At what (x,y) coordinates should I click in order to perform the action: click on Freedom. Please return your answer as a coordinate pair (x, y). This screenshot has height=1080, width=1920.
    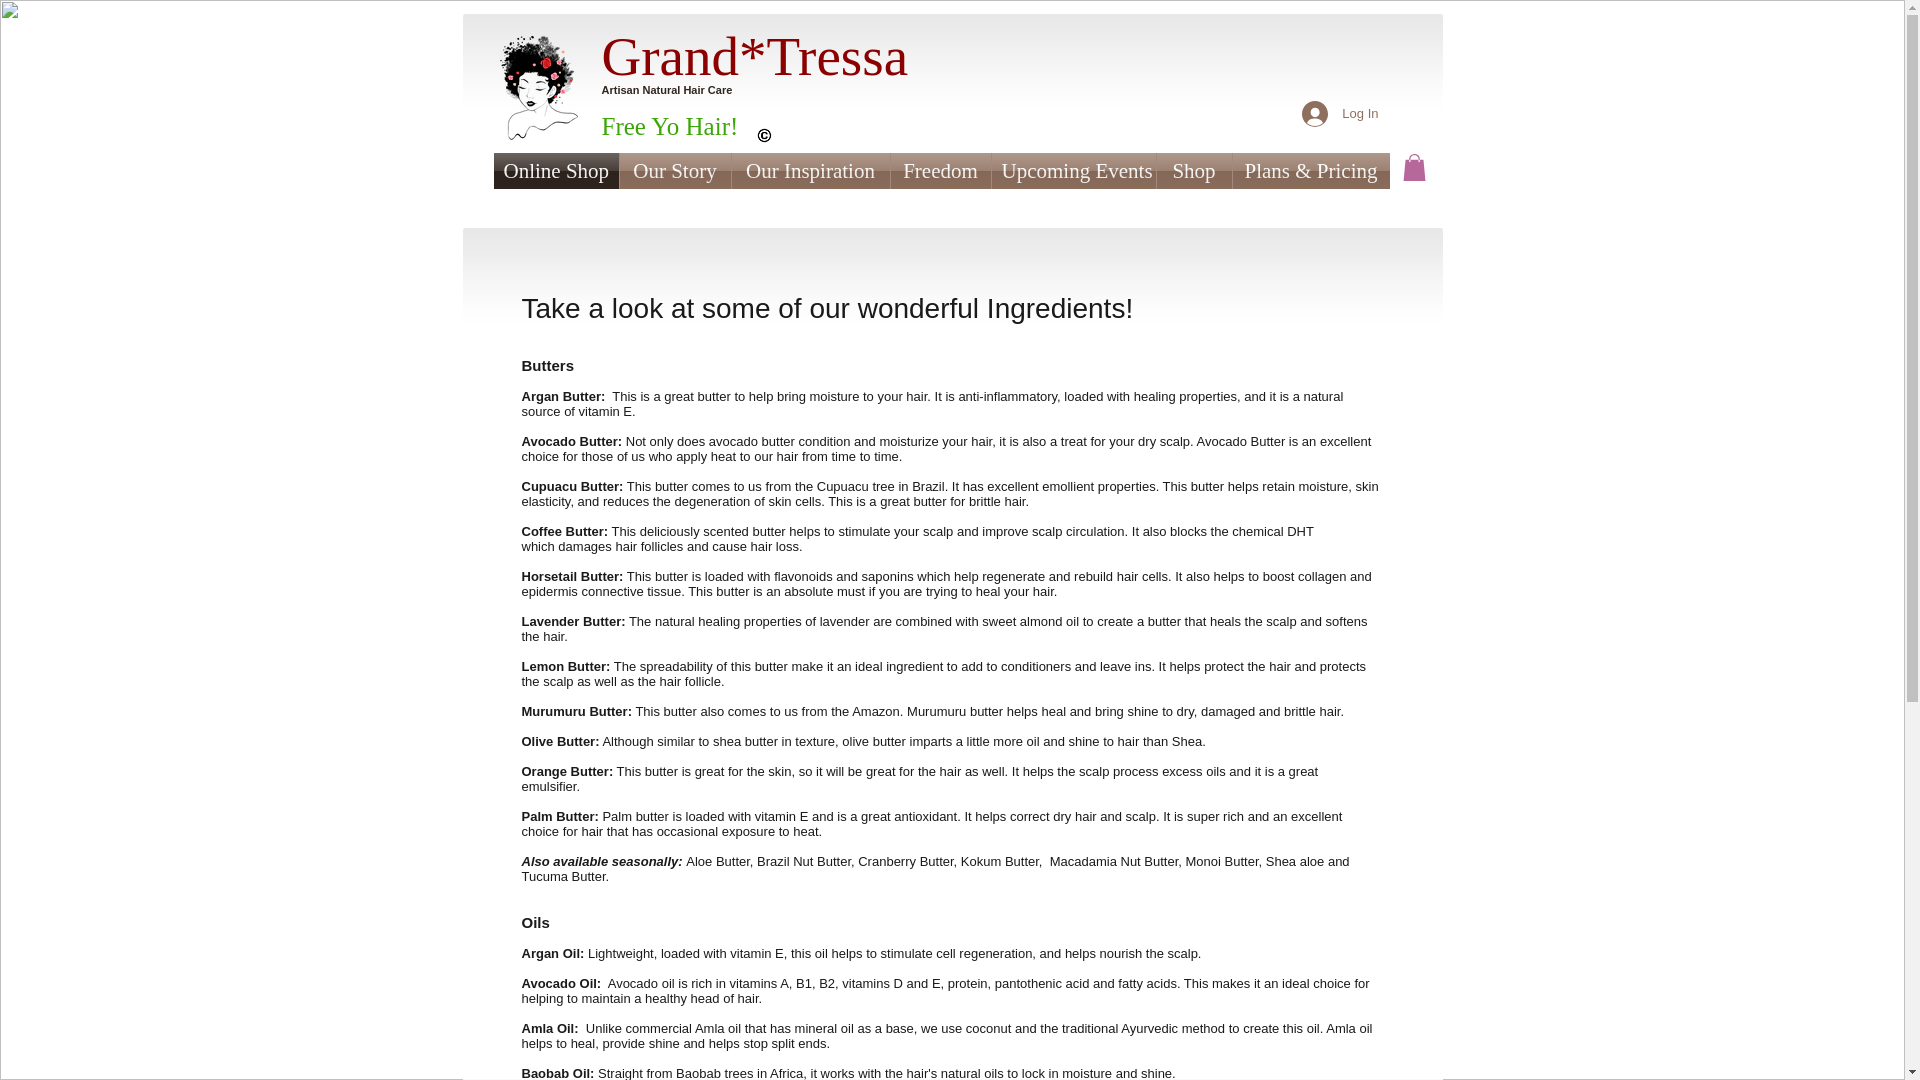
    Looking at the image, I should click on (940, 171).